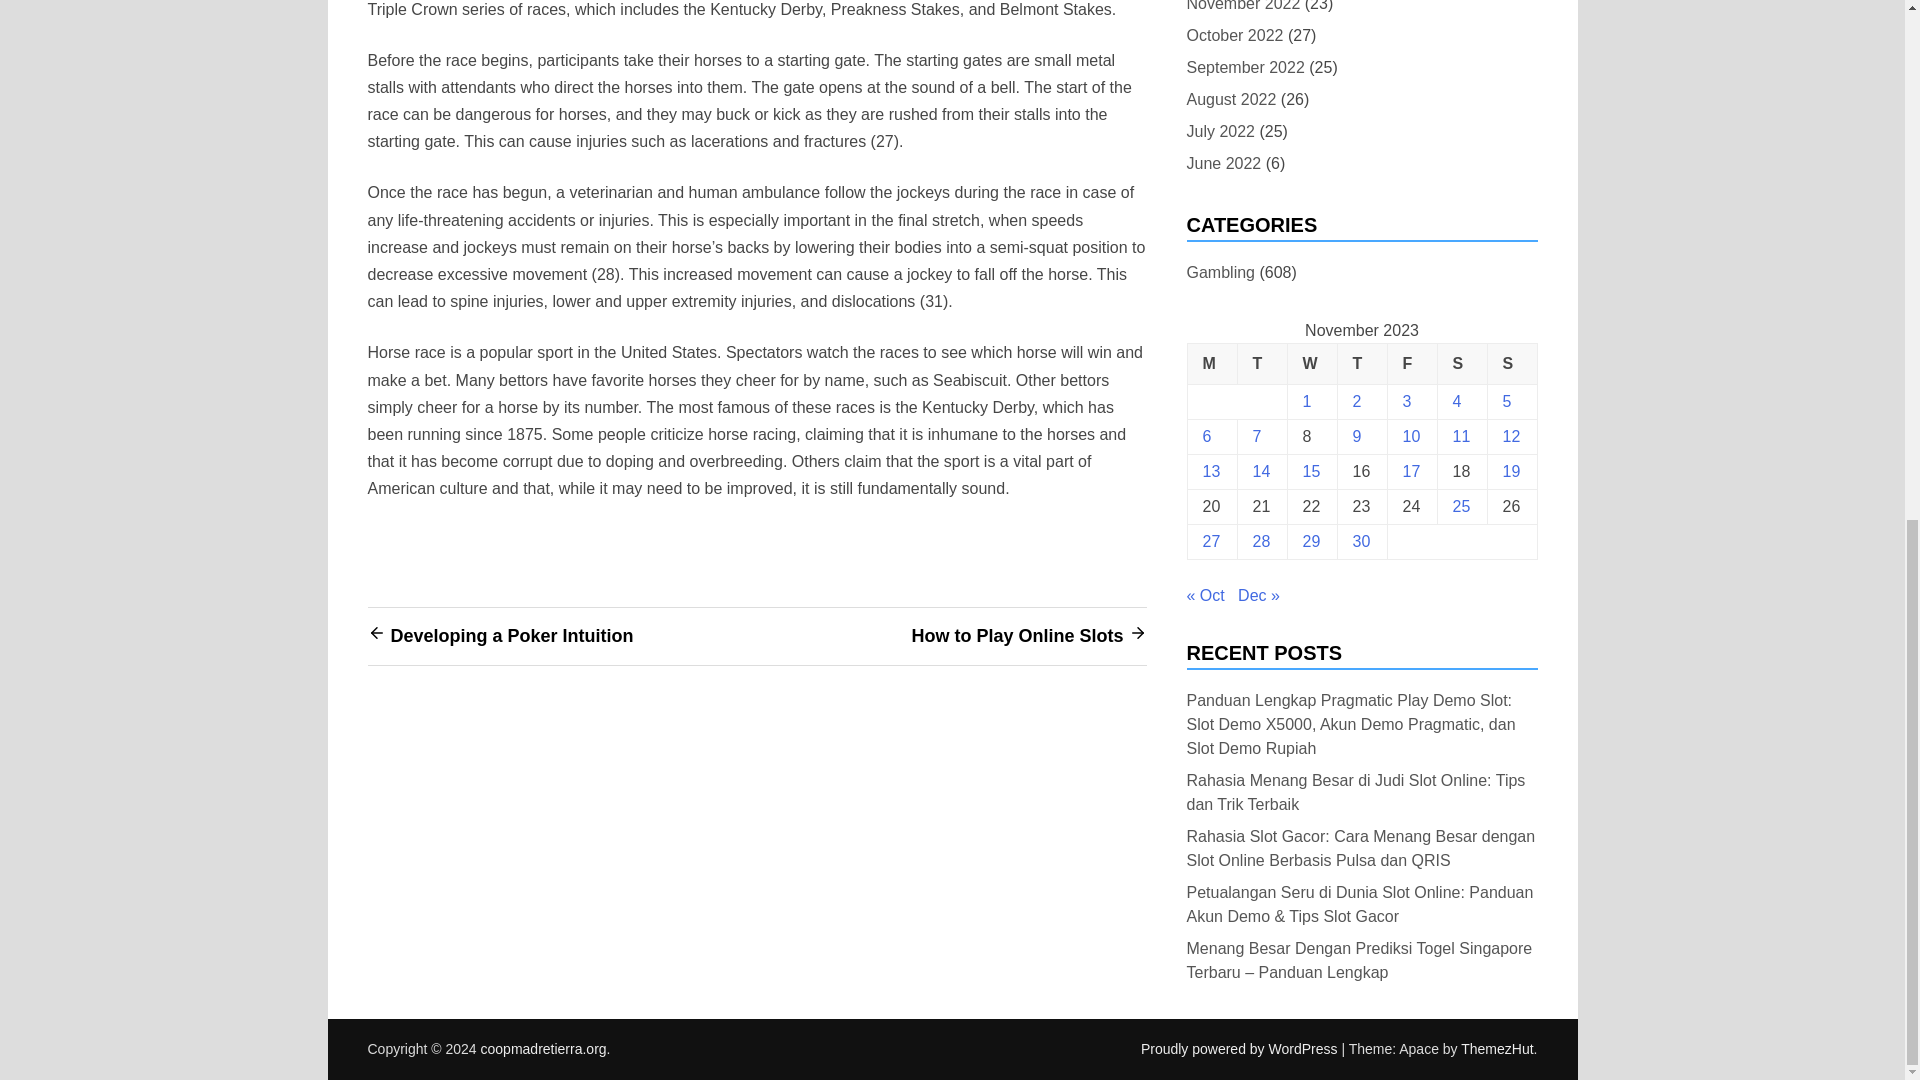 This screenshot has width=1920, height=1080. What do you see at coordinates (1244, 68) in the screenshot?
I see `September 2022` at bounding box center [1244, 68].